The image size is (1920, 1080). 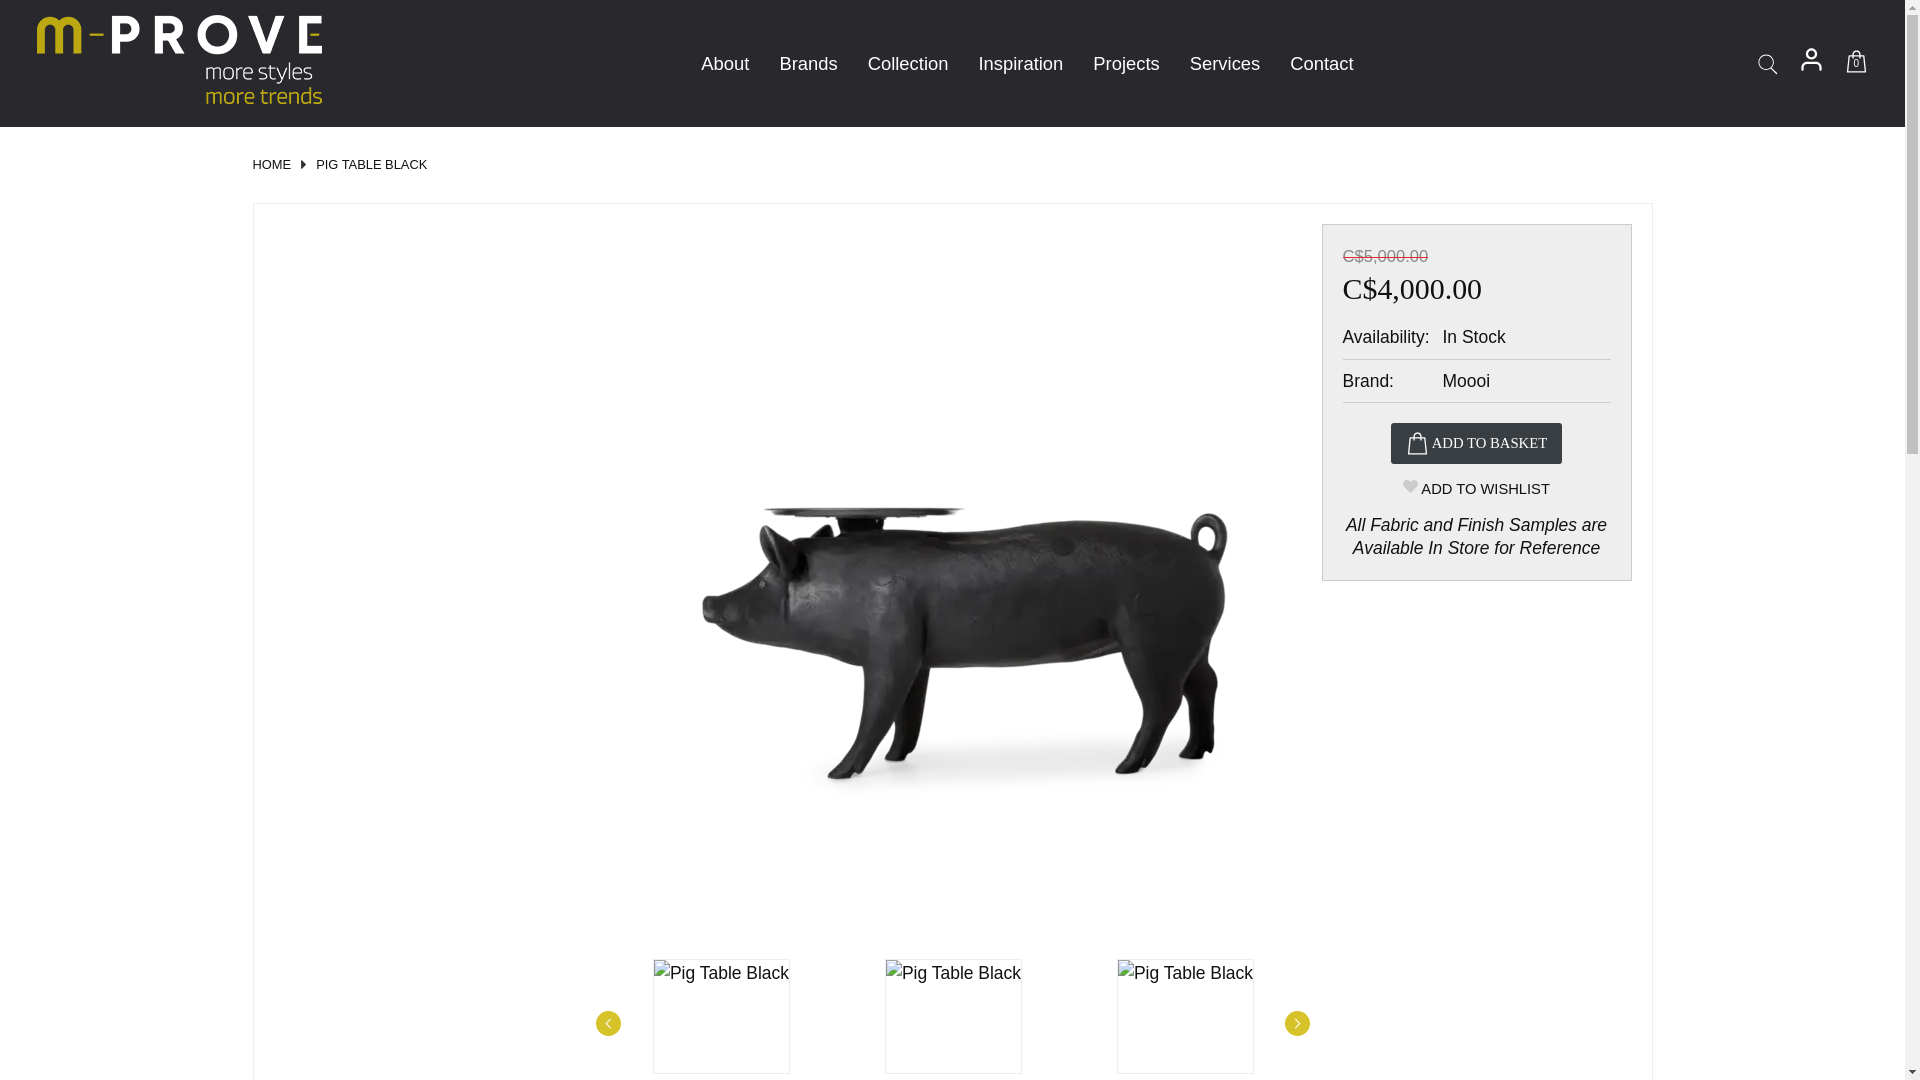 What do you see at coordinates (1856, 66) in the screenshot?
I see `Cart` at bounding box center [1856, 66].